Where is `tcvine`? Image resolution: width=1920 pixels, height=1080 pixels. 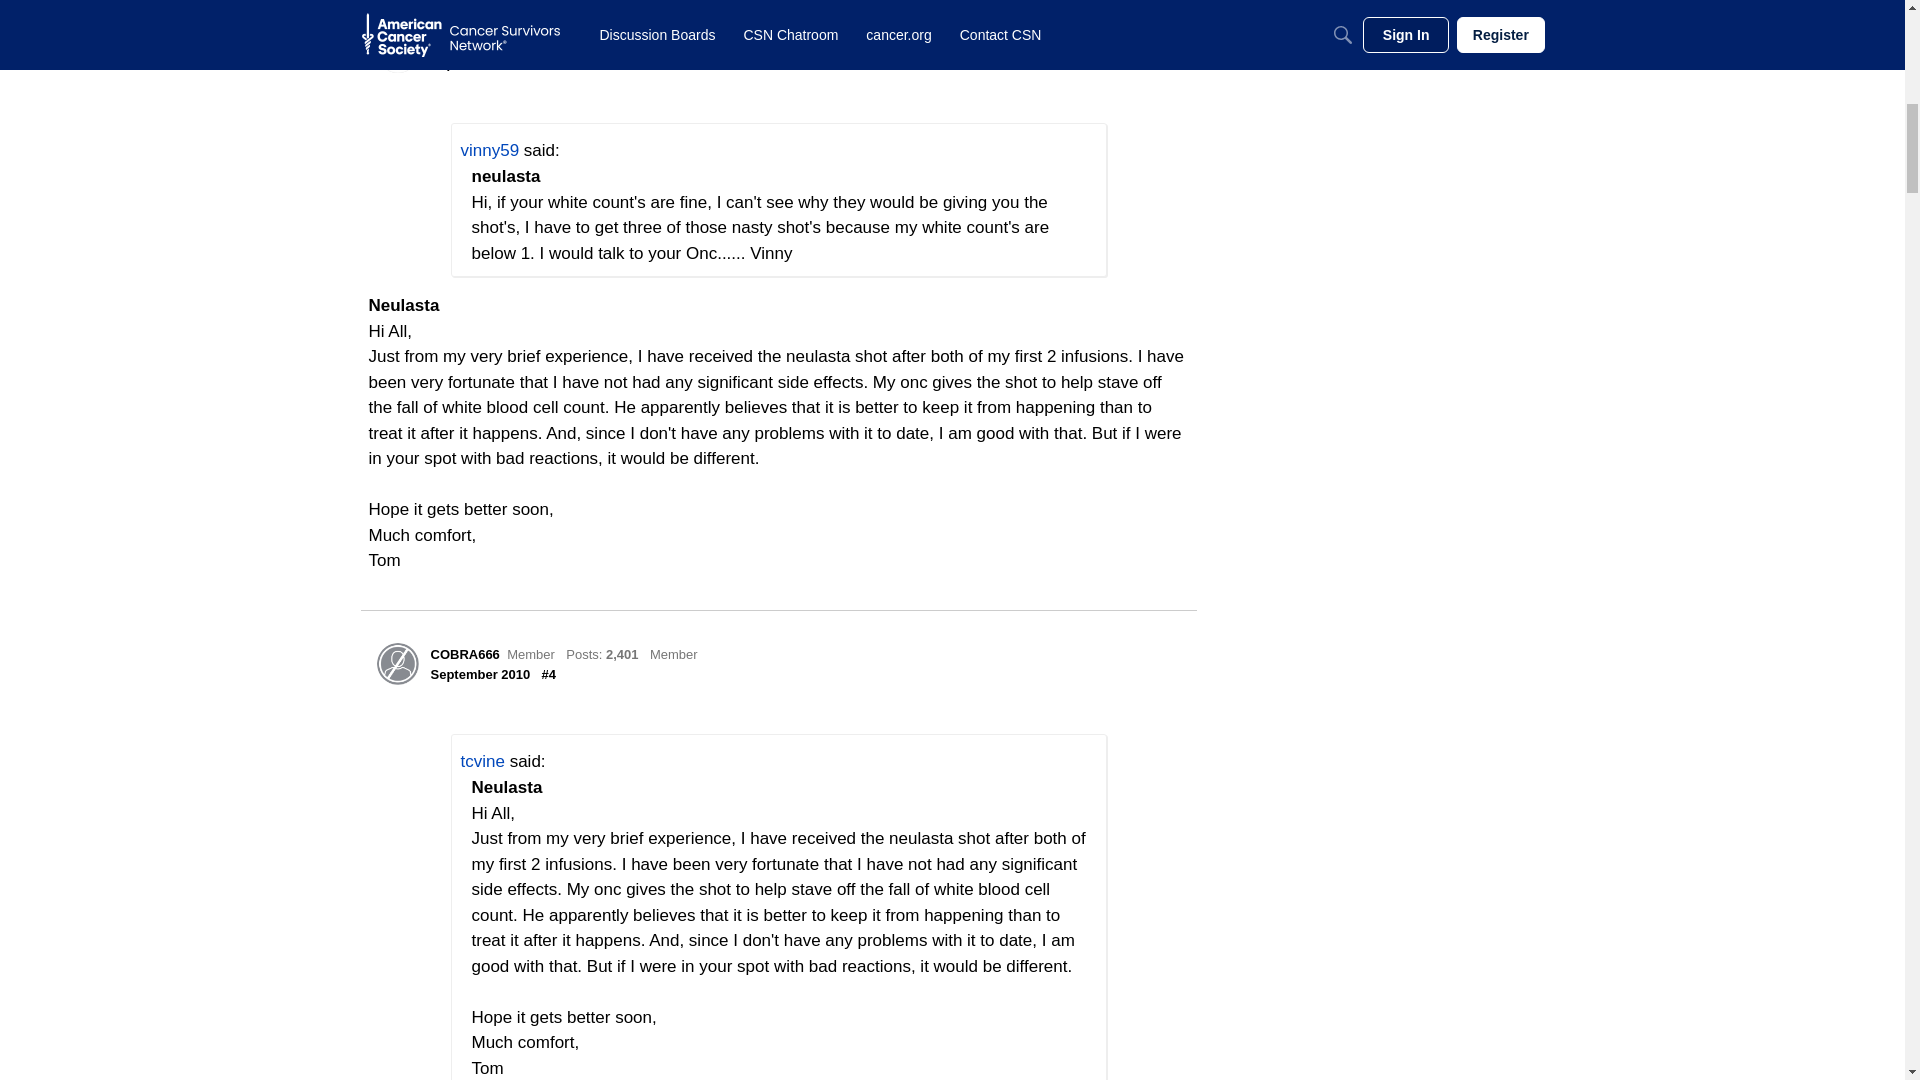
tcvine is located at coordinates (449, 42).